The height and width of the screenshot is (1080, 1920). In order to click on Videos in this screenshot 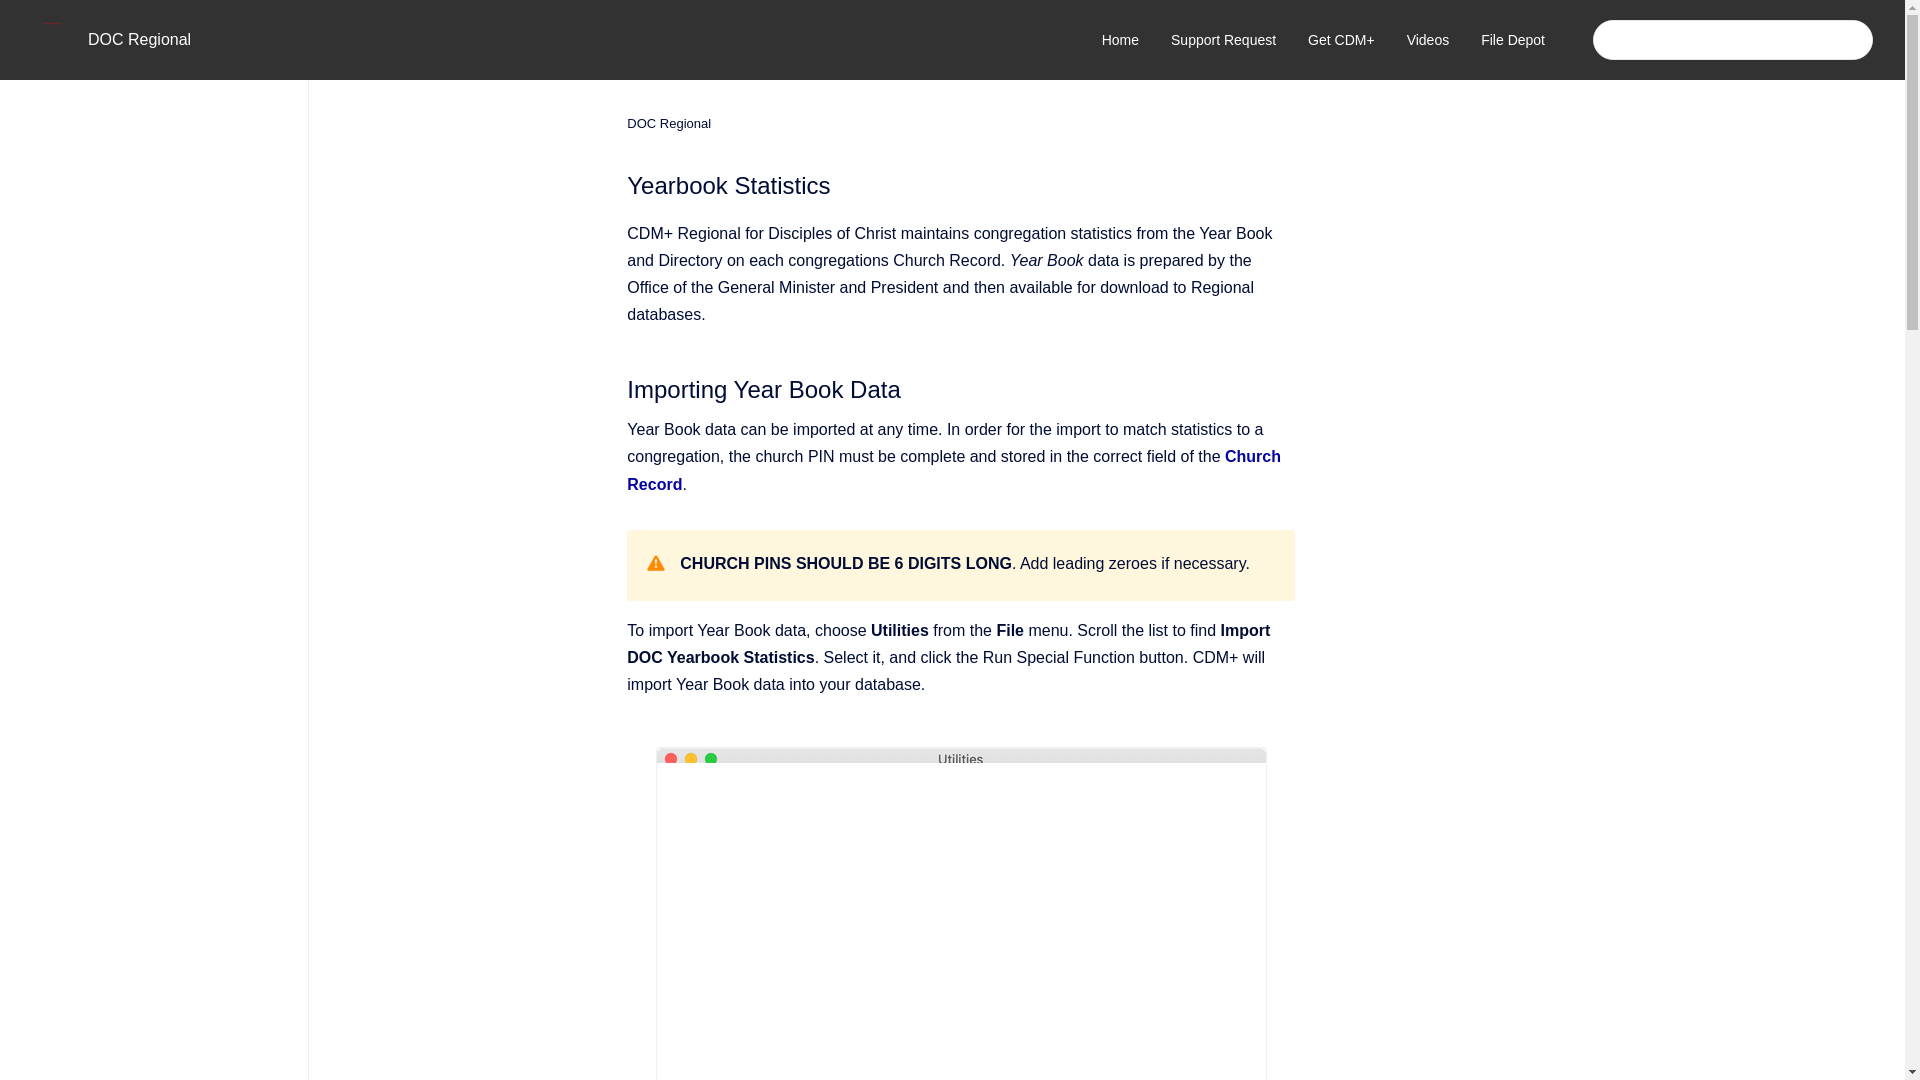, I will do `click(1428, 40)`.